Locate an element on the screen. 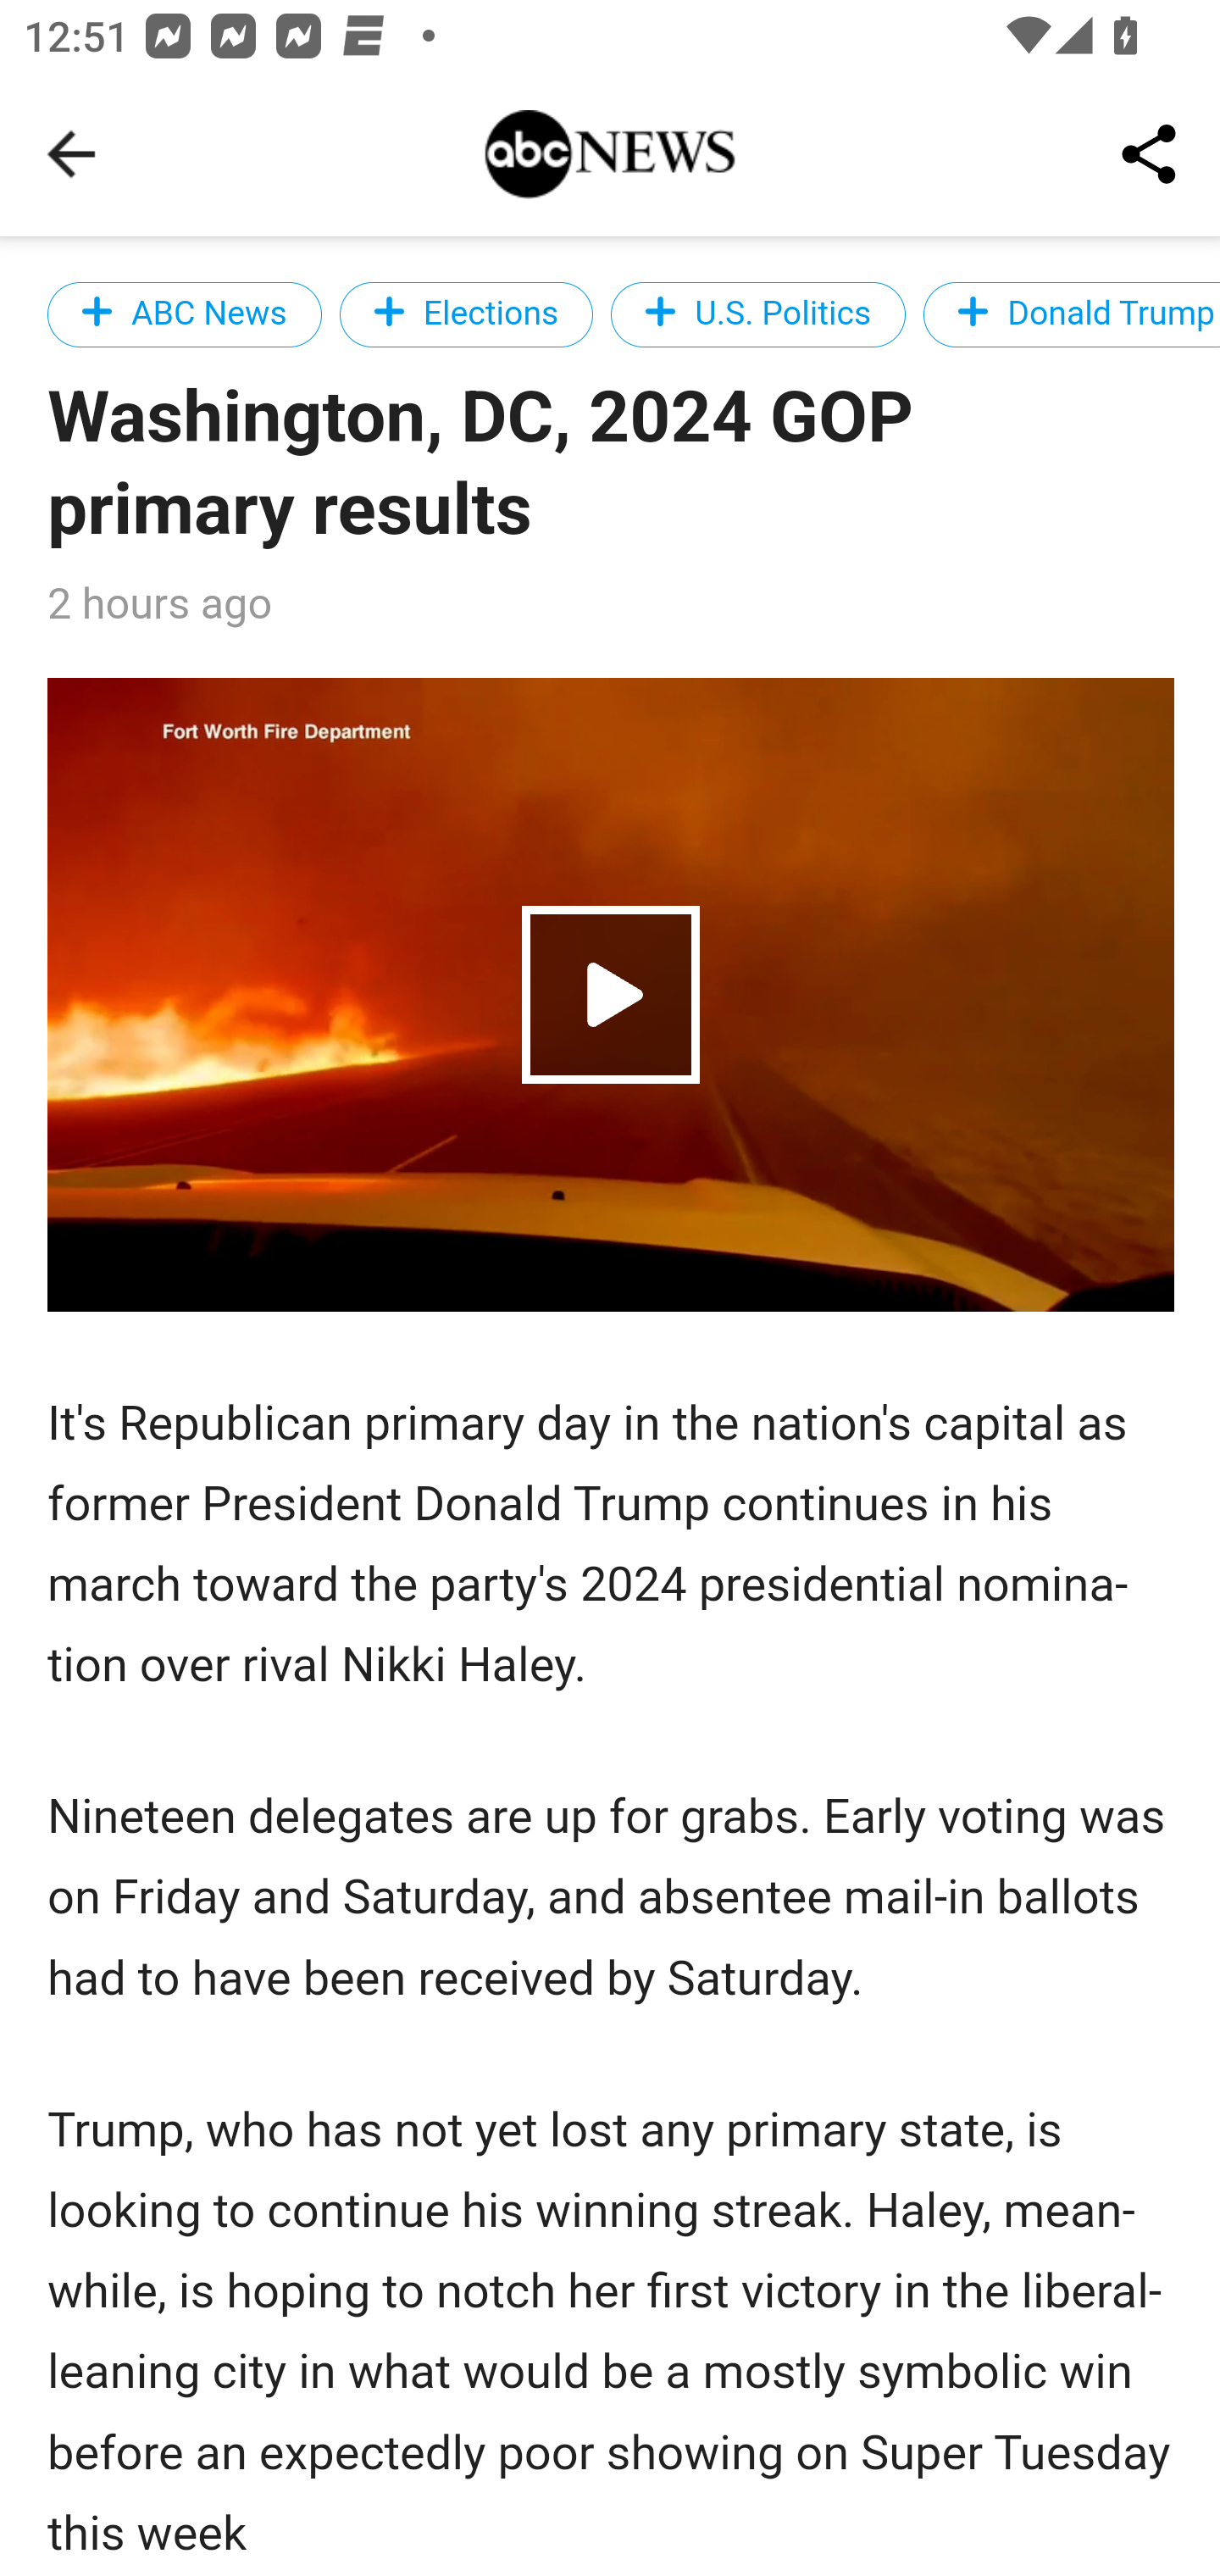 This screenshot has width=1220, height=2576. Donald Trump is located at coordinates (1071, 314).